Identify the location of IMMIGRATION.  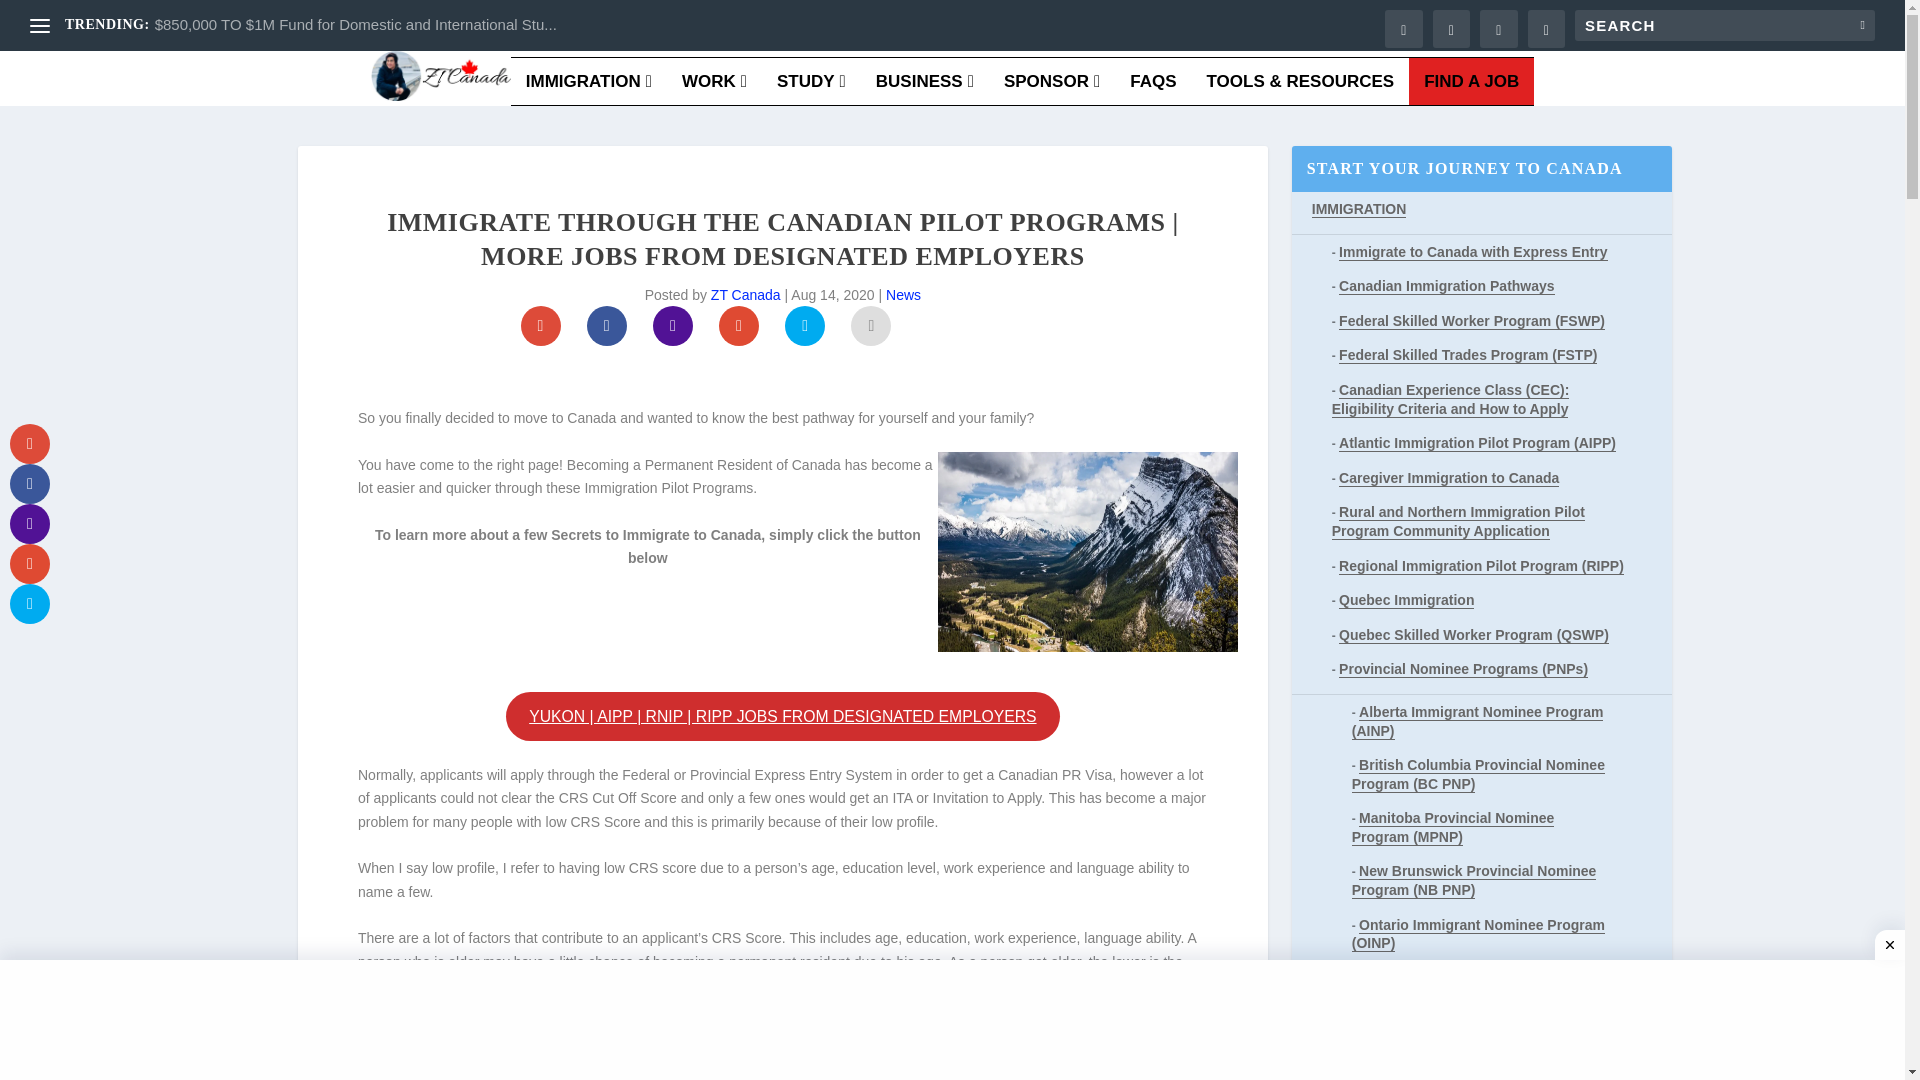
(589, 88).